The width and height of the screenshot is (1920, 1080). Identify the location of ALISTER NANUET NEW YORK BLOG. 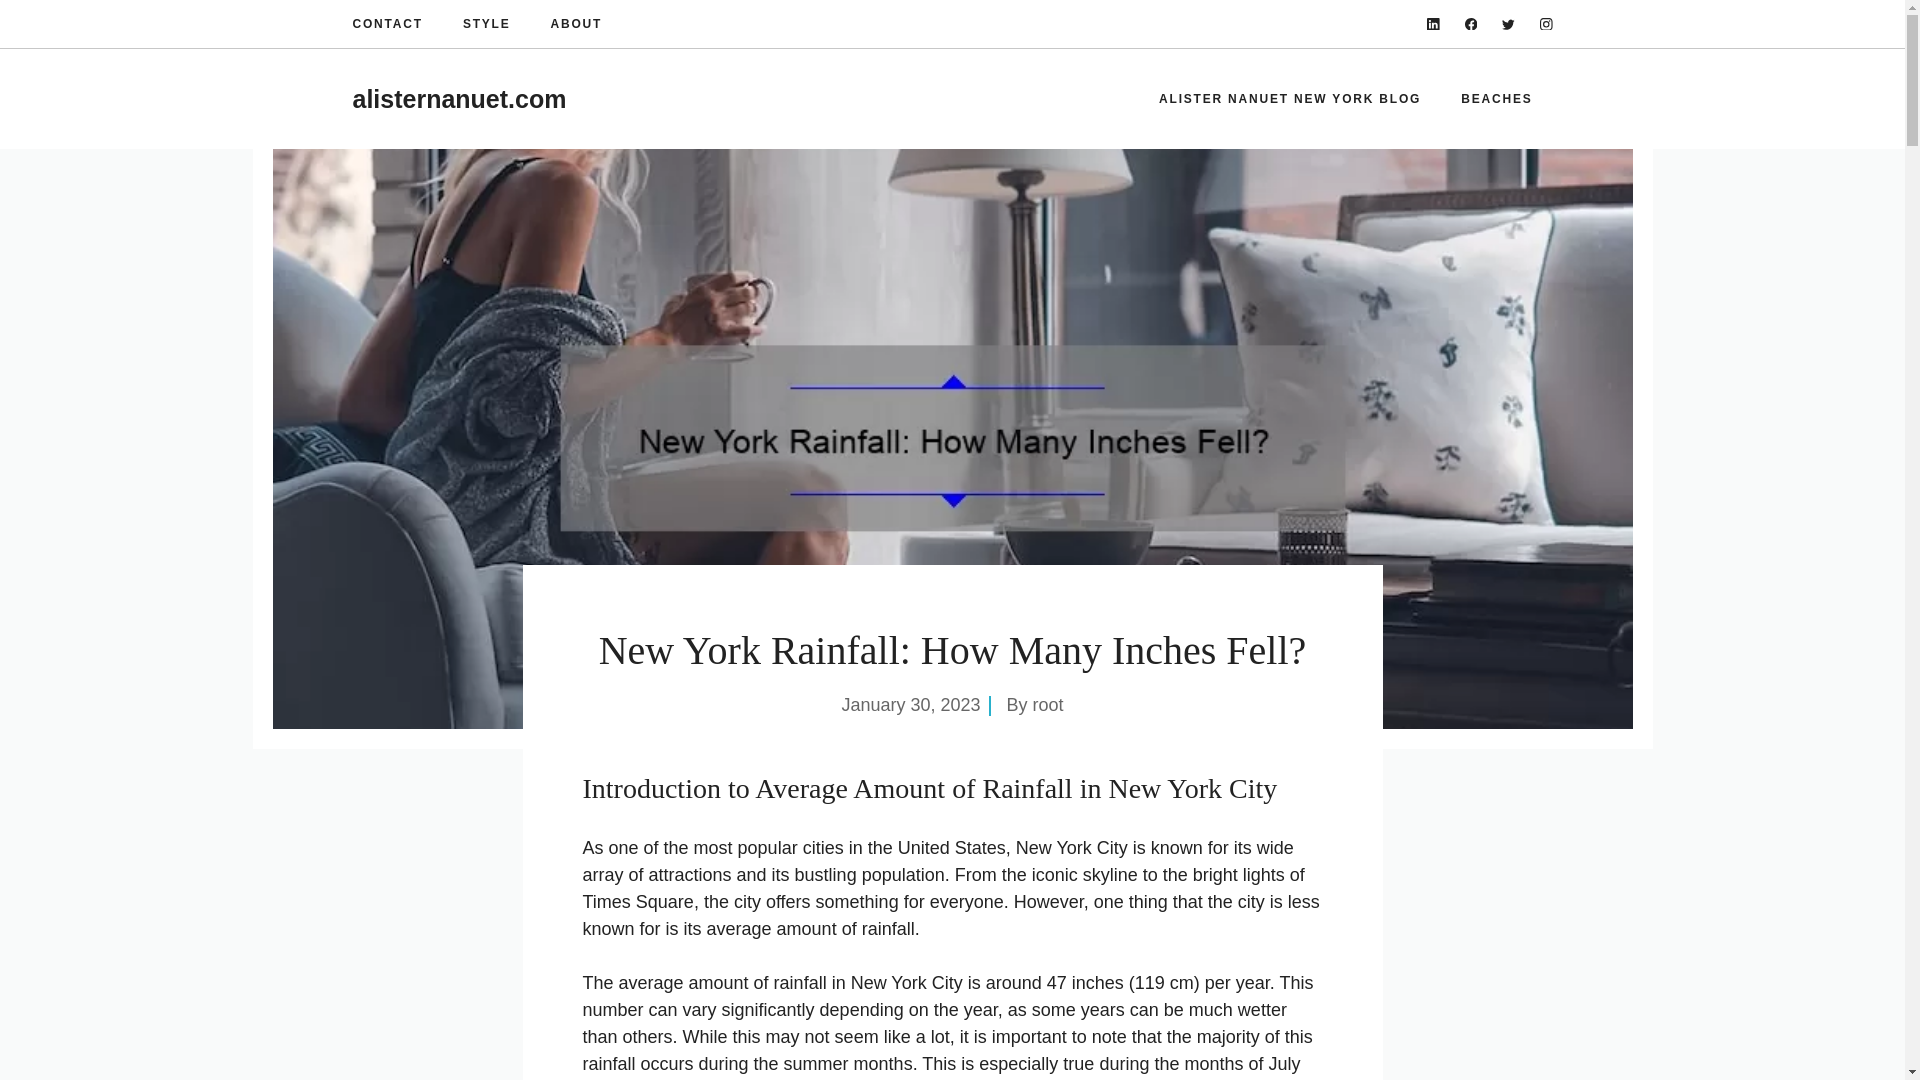
(1290, 98).